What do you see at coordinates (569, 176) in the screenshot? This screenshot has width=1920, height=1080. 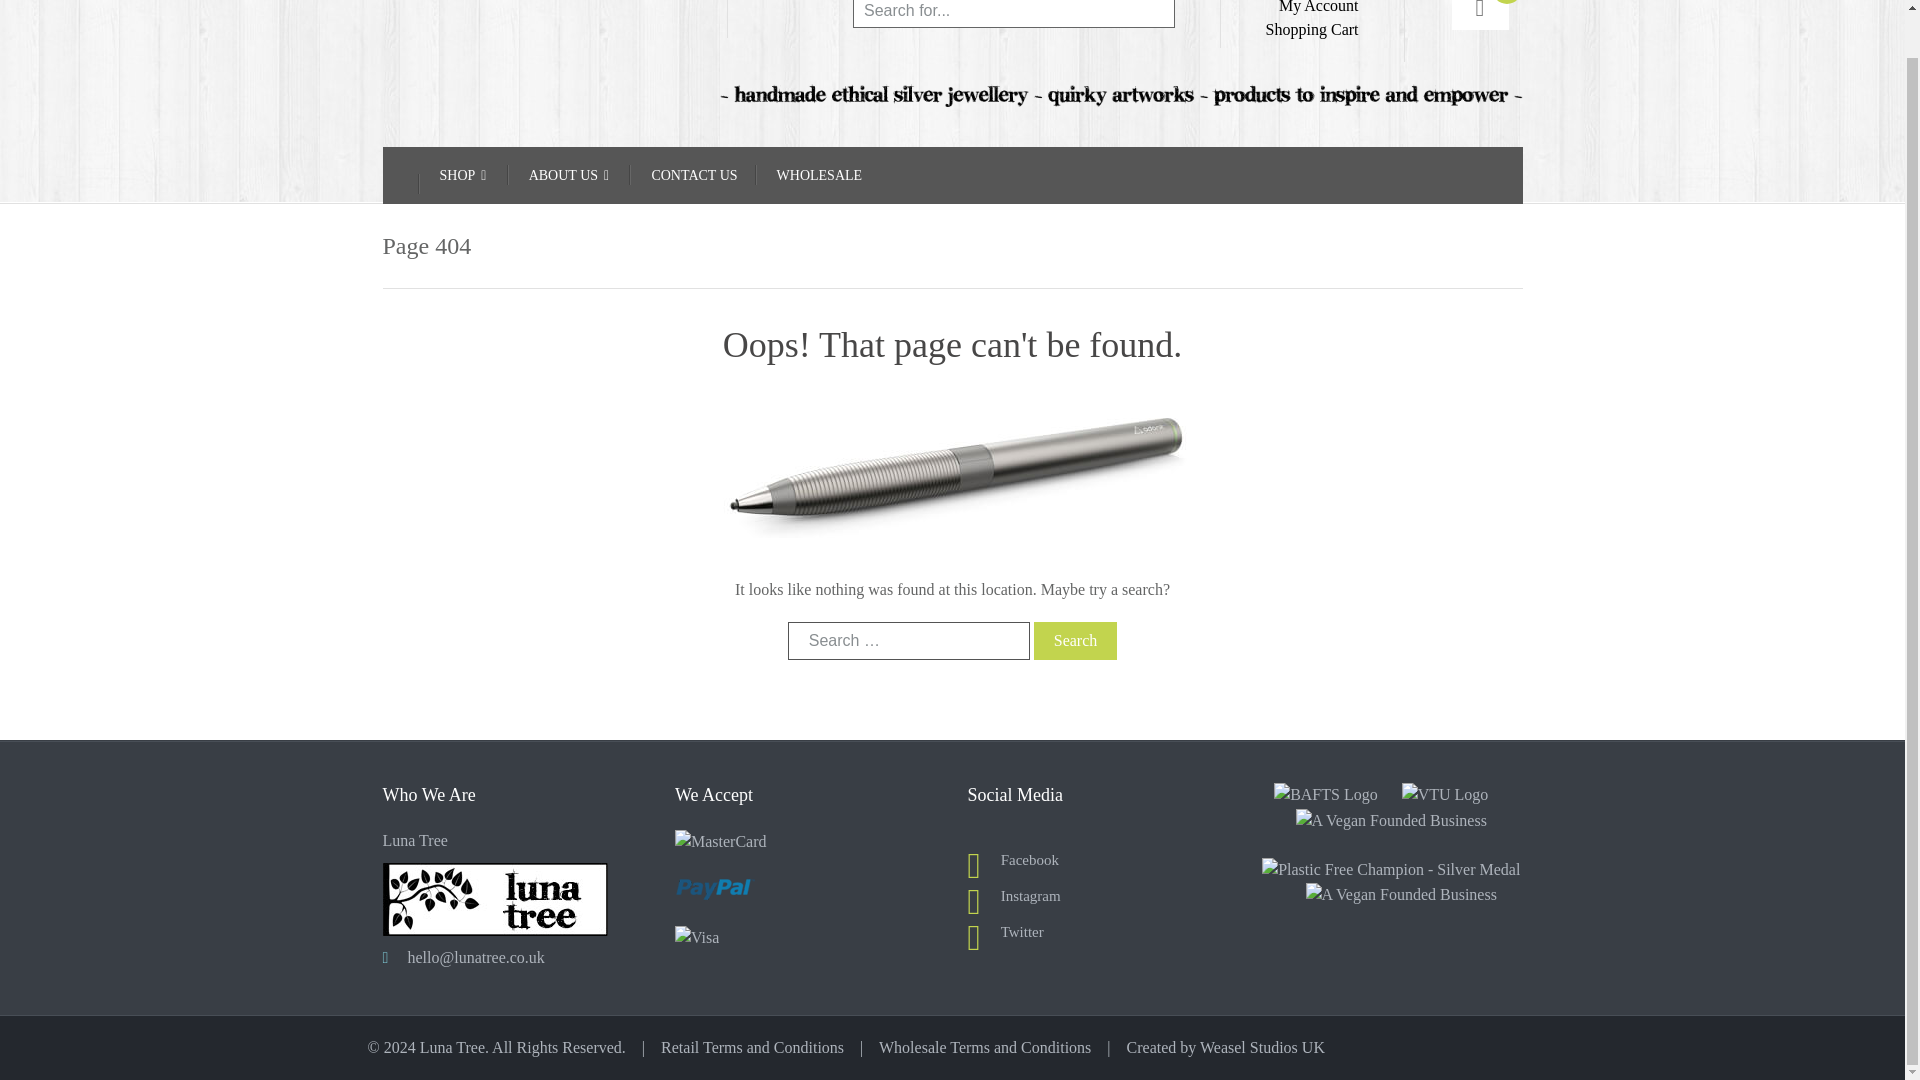 I see `ABOUT US` at bounding box center [569, 176].